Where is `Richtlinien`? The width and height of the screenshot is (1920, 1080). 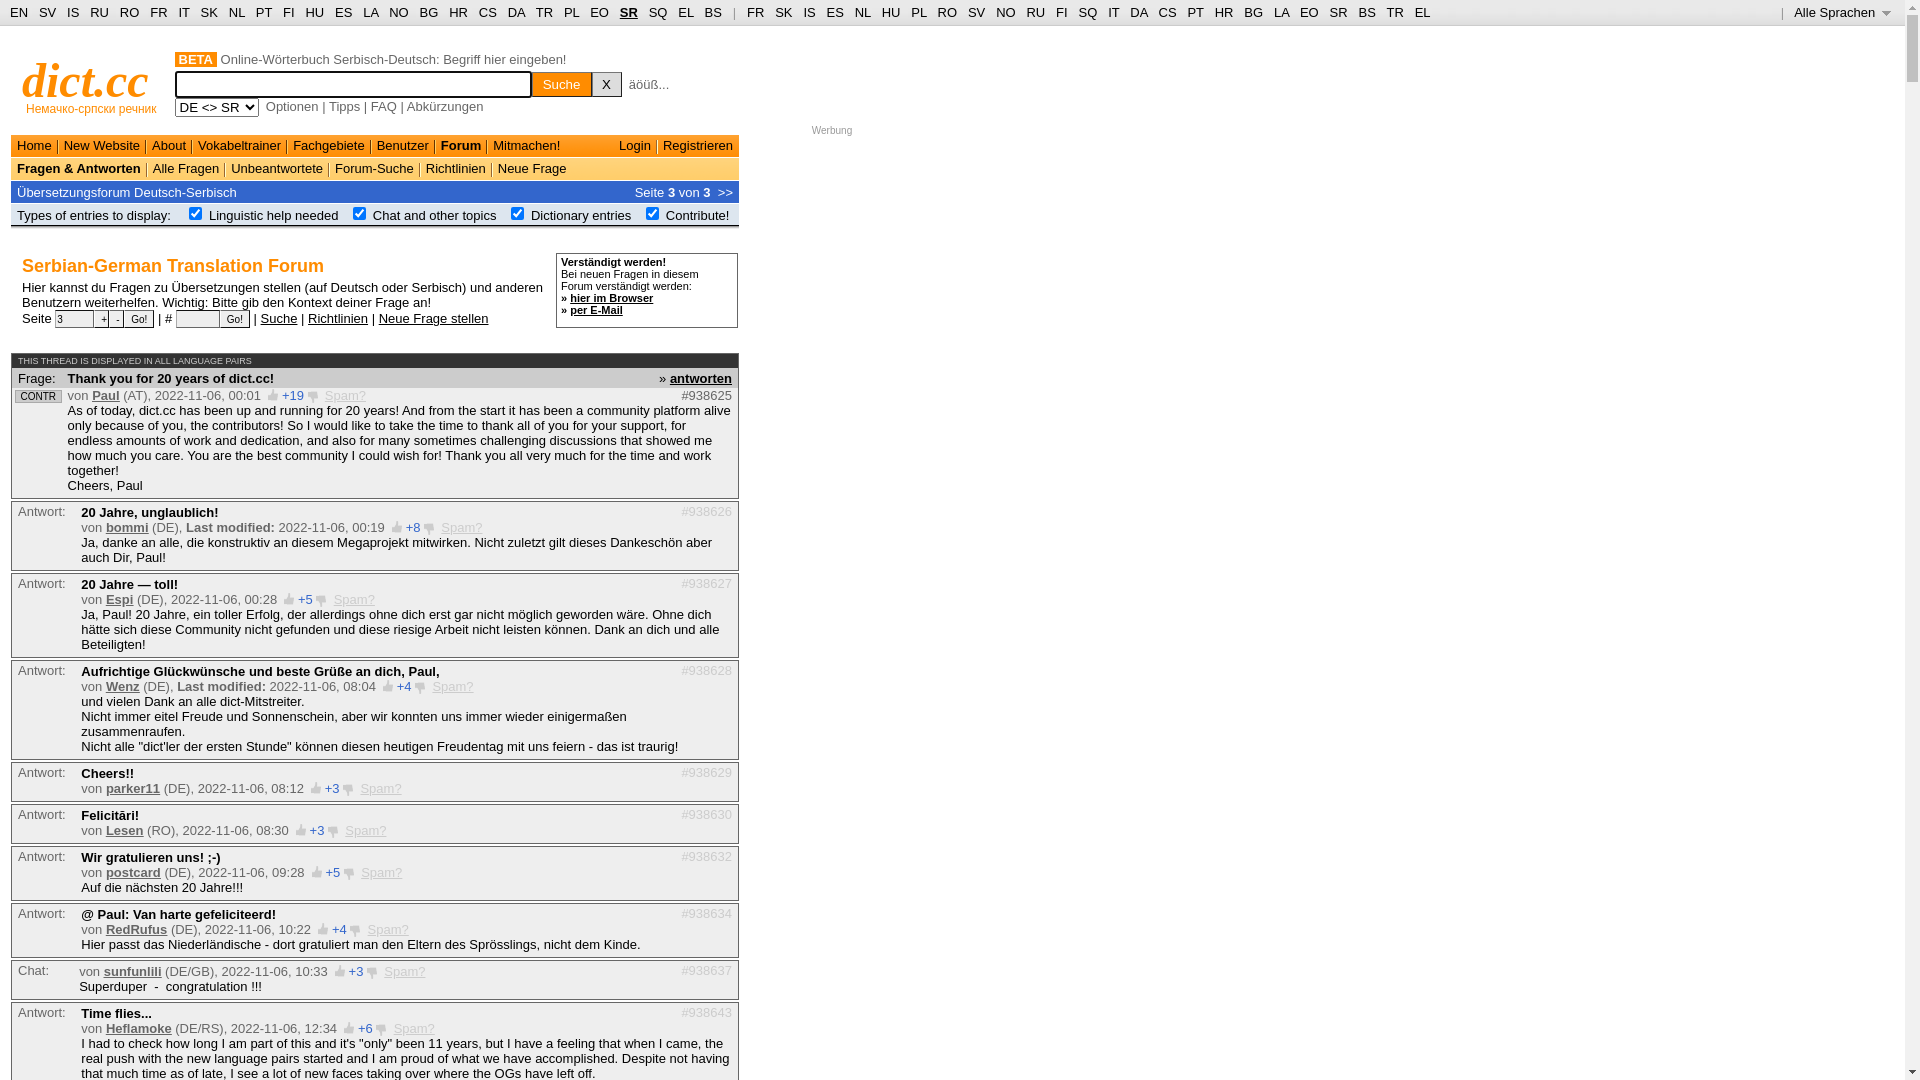
Richtlinien is located at coordinates (456, 168).